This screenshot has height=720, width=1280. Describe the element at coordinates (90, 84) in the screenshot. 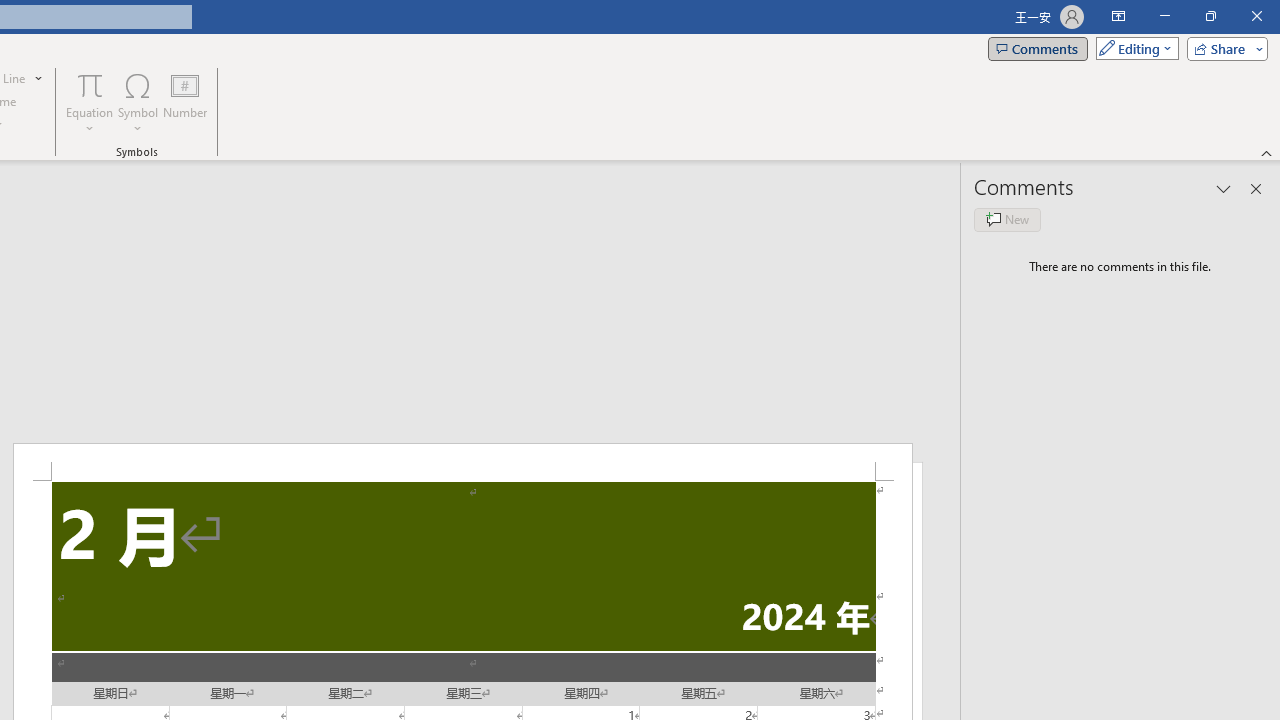

I see `Equation` at that location.